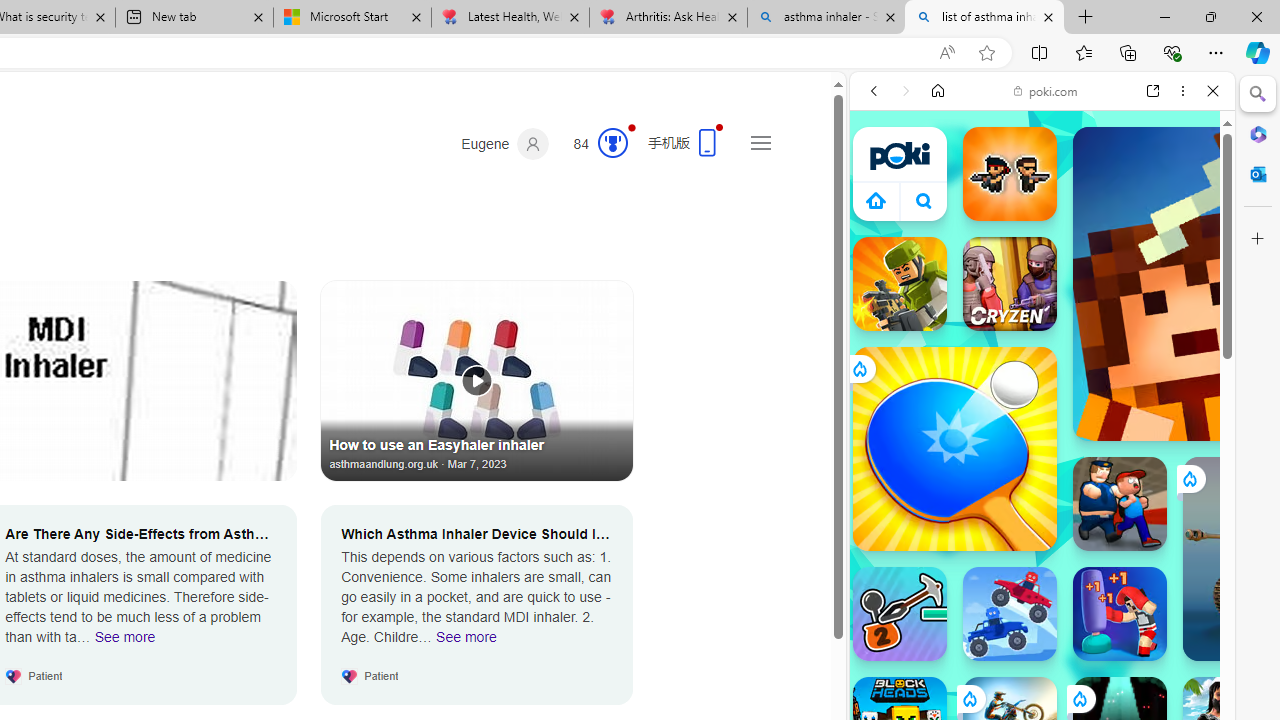  What do you see at coordinates (900, 614) in the screenshot?
I see `Stickman Climb 2` at bounding box center [900, 614].